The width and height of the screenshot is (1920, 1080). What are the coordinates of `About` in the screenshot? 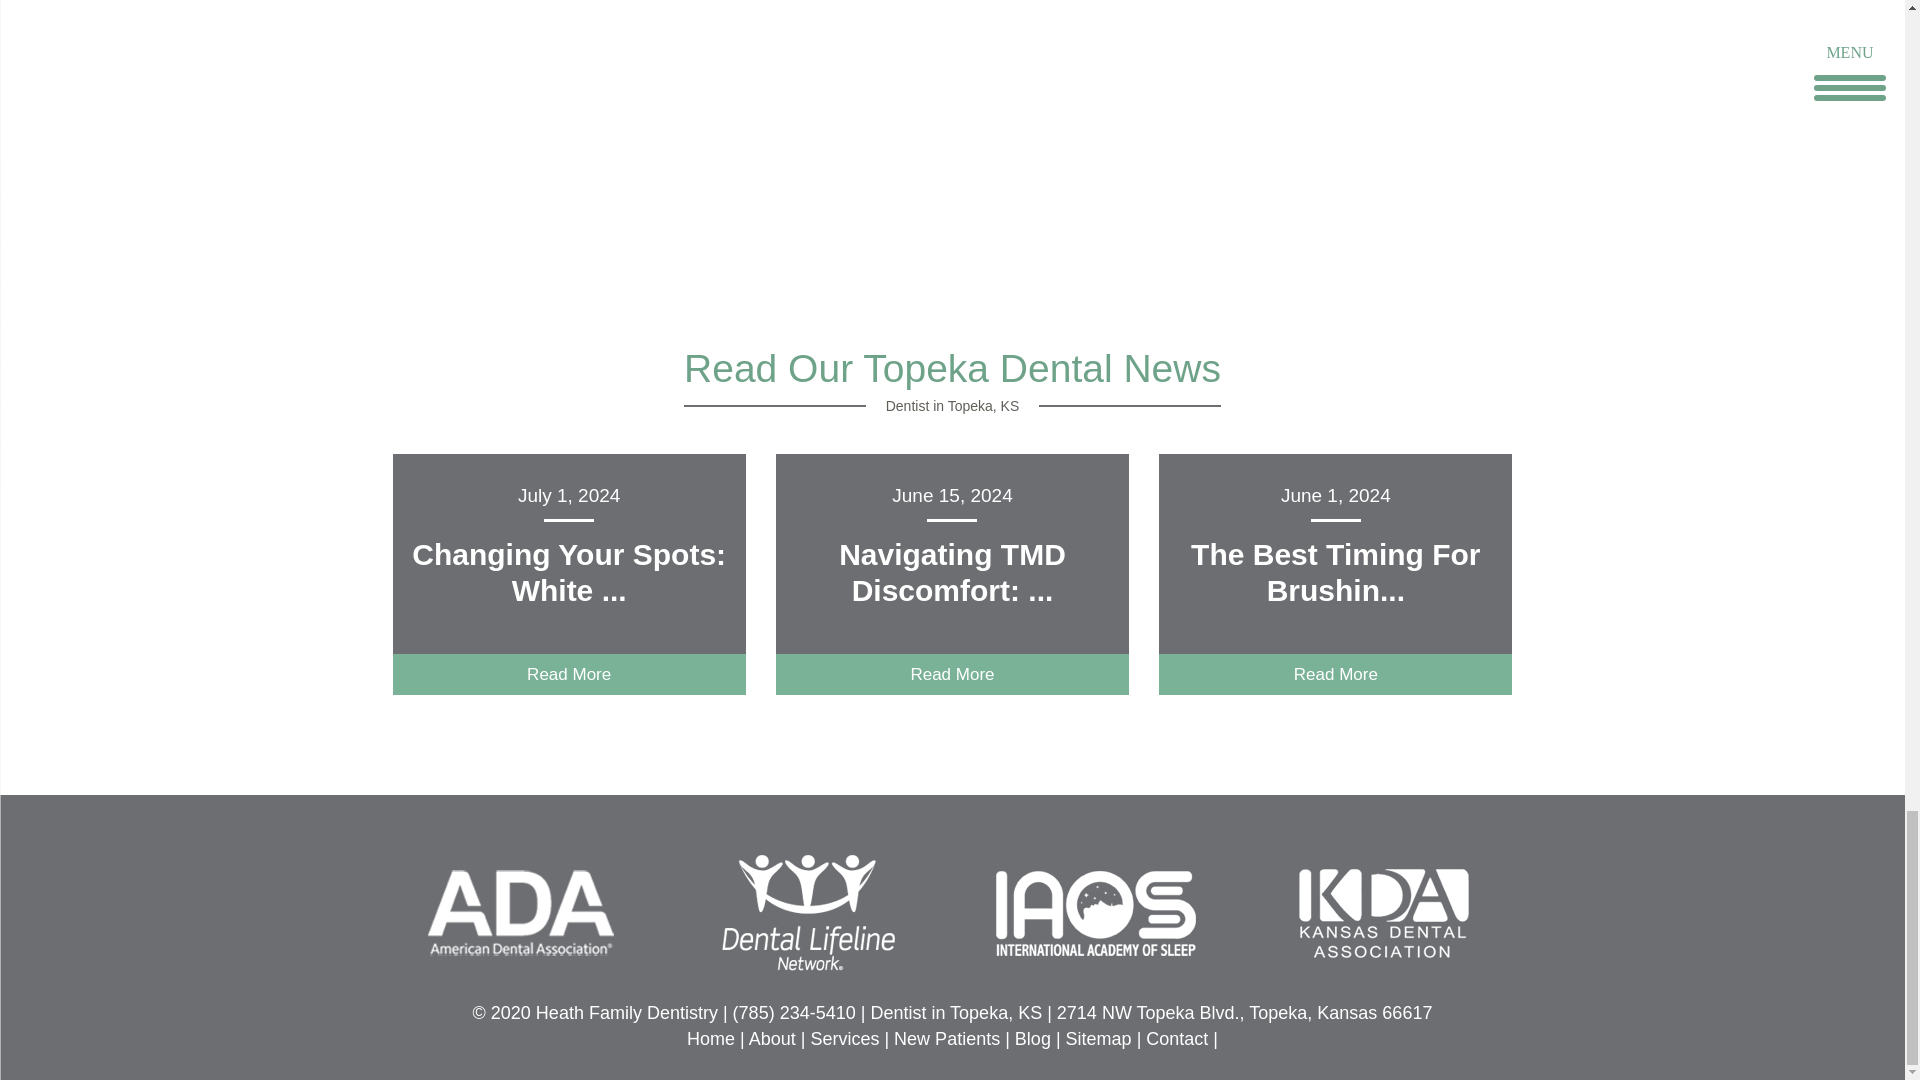 It's located at (772, 1038).